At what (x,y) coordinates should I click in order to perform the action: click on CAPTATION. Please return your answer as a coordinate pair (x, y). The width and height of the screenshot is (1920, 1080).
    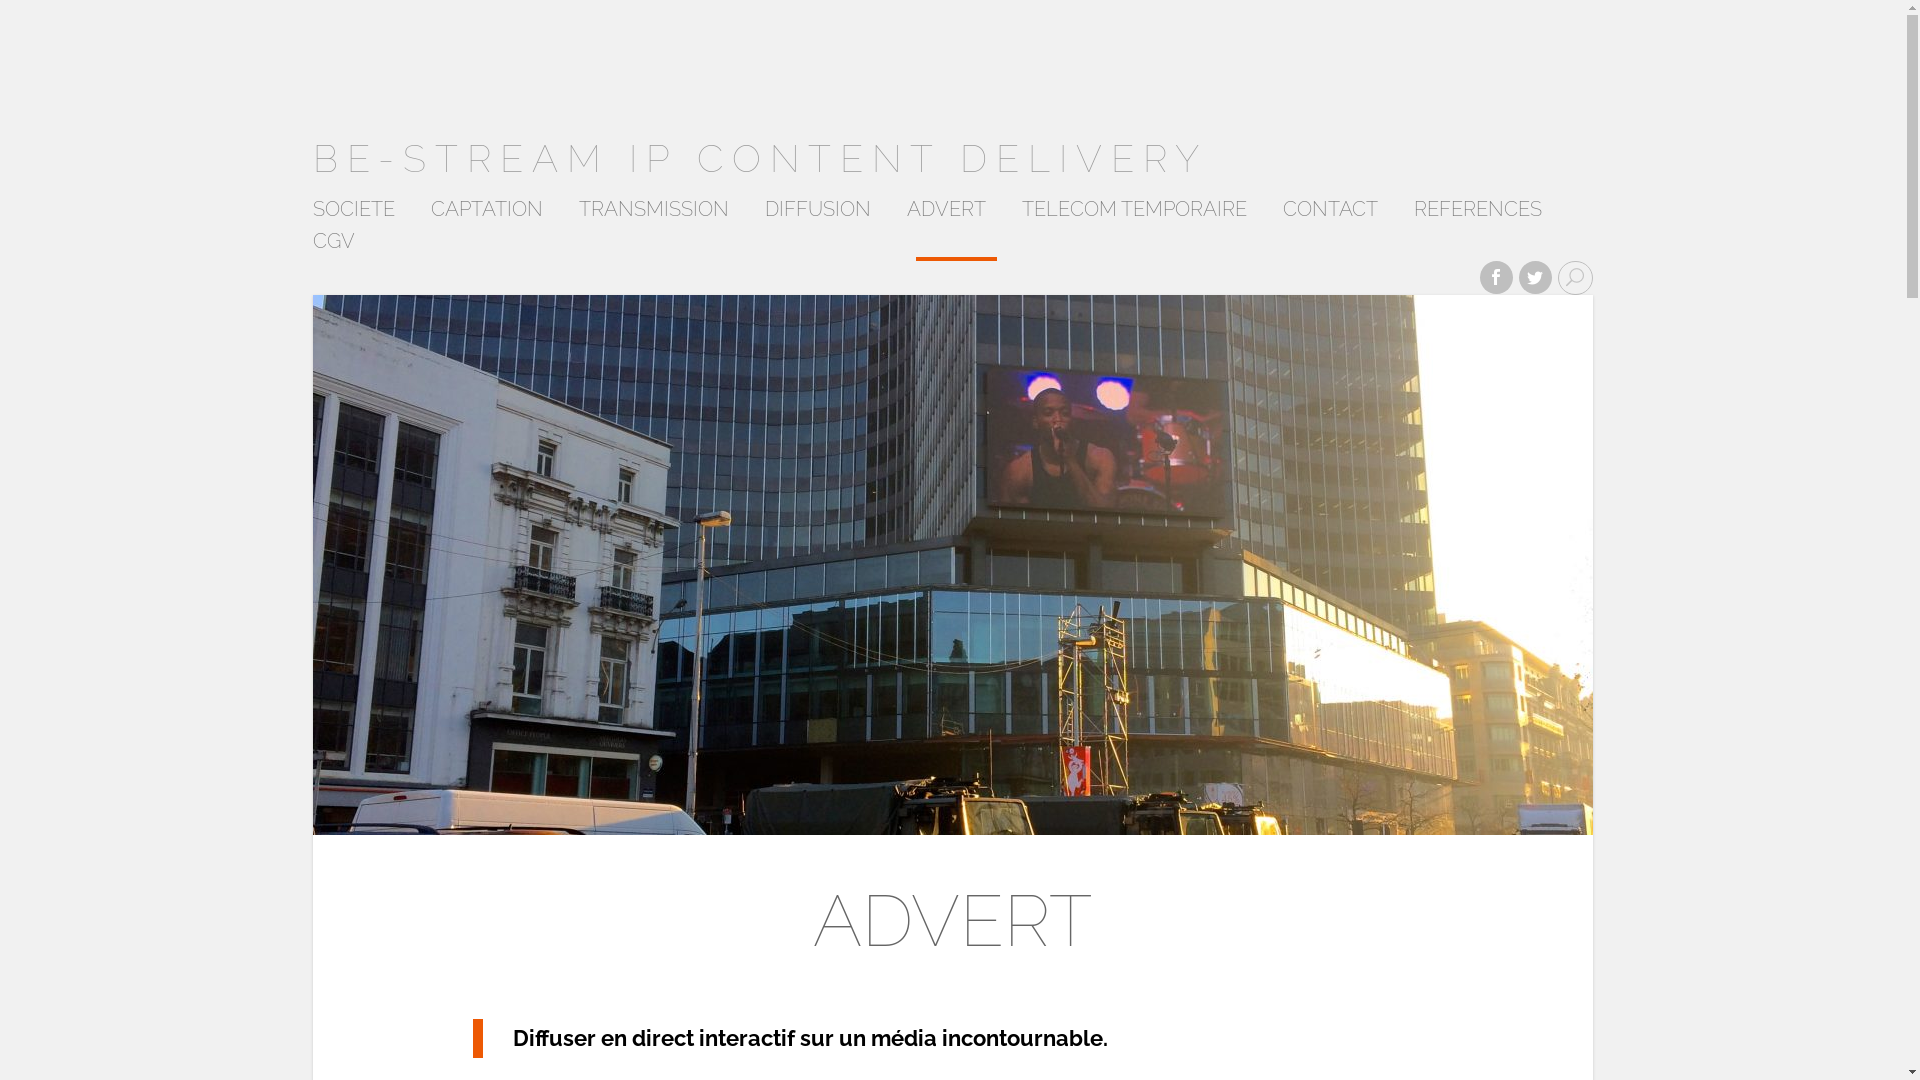
    Looking at the image, I should click on (486, 214).